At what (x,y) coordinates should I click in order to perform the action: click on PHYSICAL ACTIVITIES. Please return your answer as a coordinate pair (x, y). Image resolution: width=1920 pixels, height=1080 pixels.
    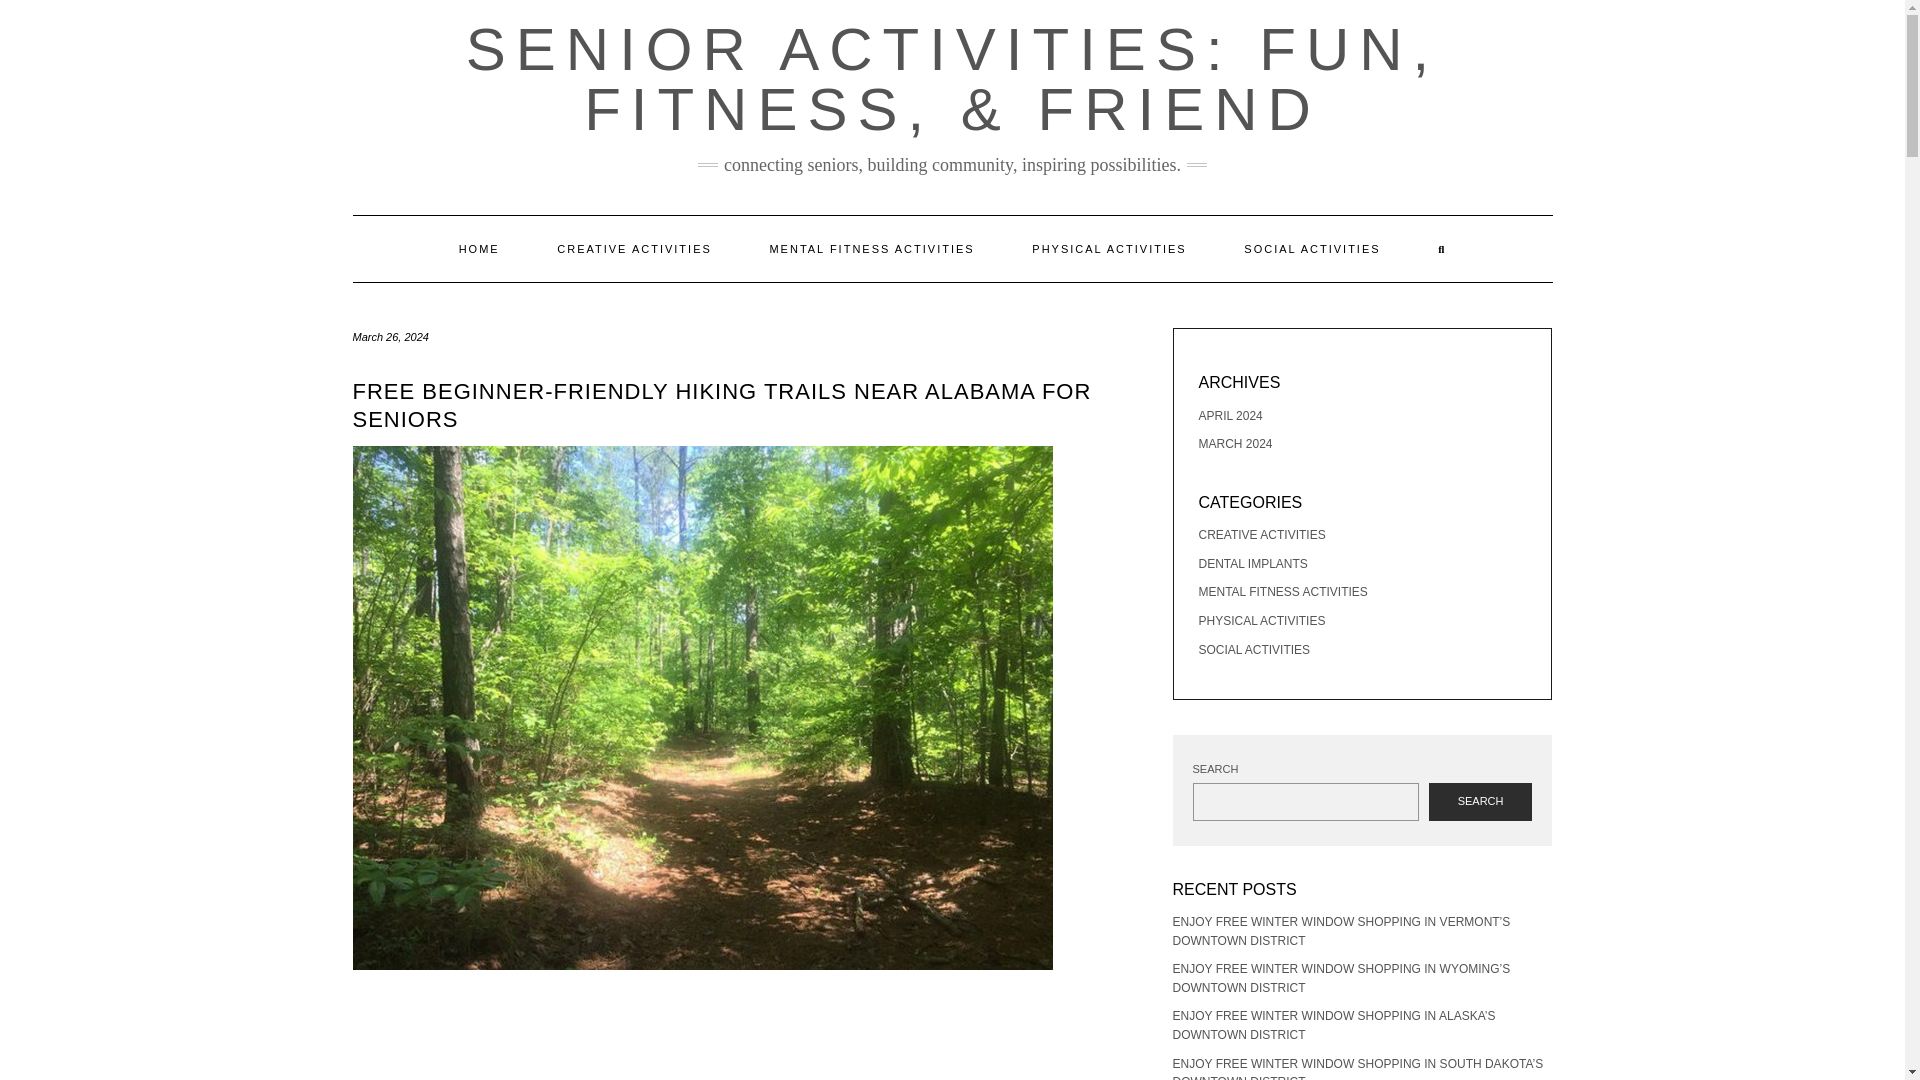
    Looking at the image, I should click on (1108, 248).